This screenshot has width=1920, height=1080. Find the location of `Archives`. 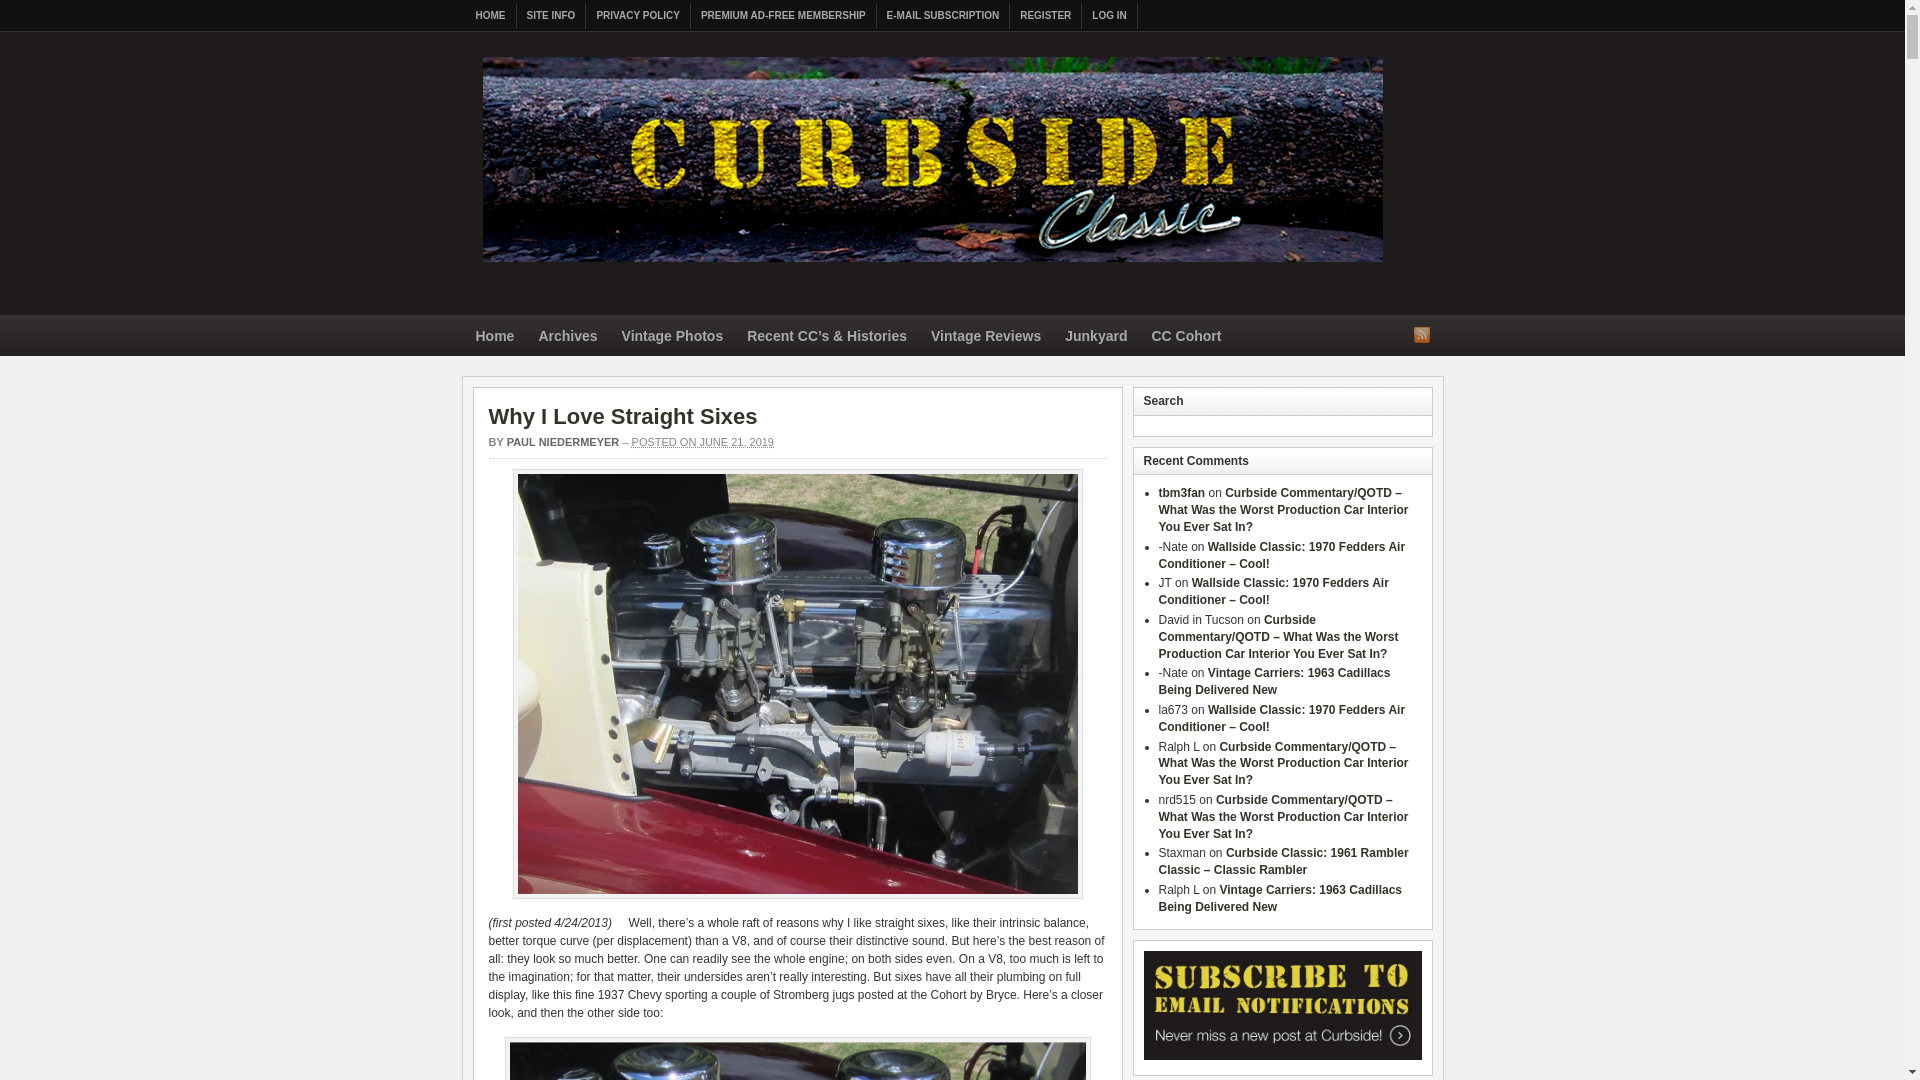

Archives is located at coordinates (567, 338).